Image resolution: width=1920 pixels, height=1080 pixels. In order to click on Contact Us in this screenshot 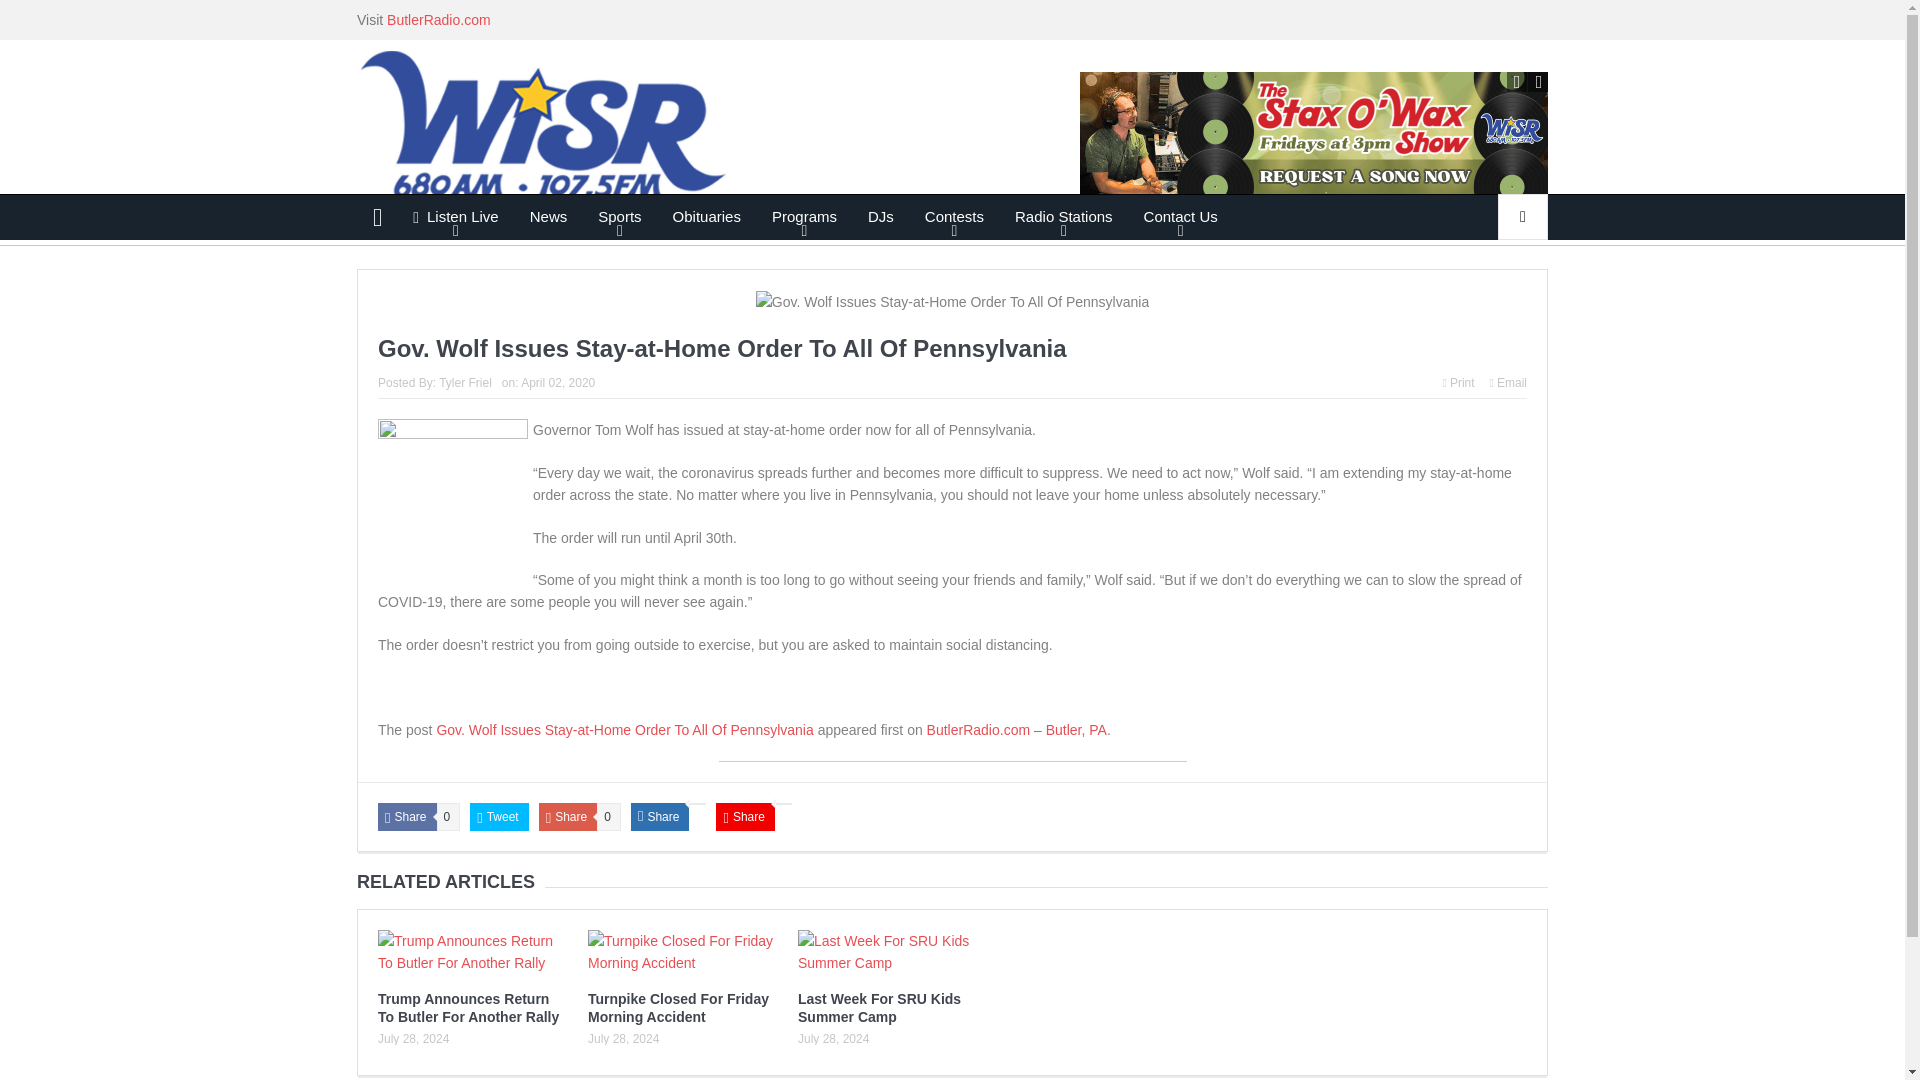, I will do `click(1180, 216)`.